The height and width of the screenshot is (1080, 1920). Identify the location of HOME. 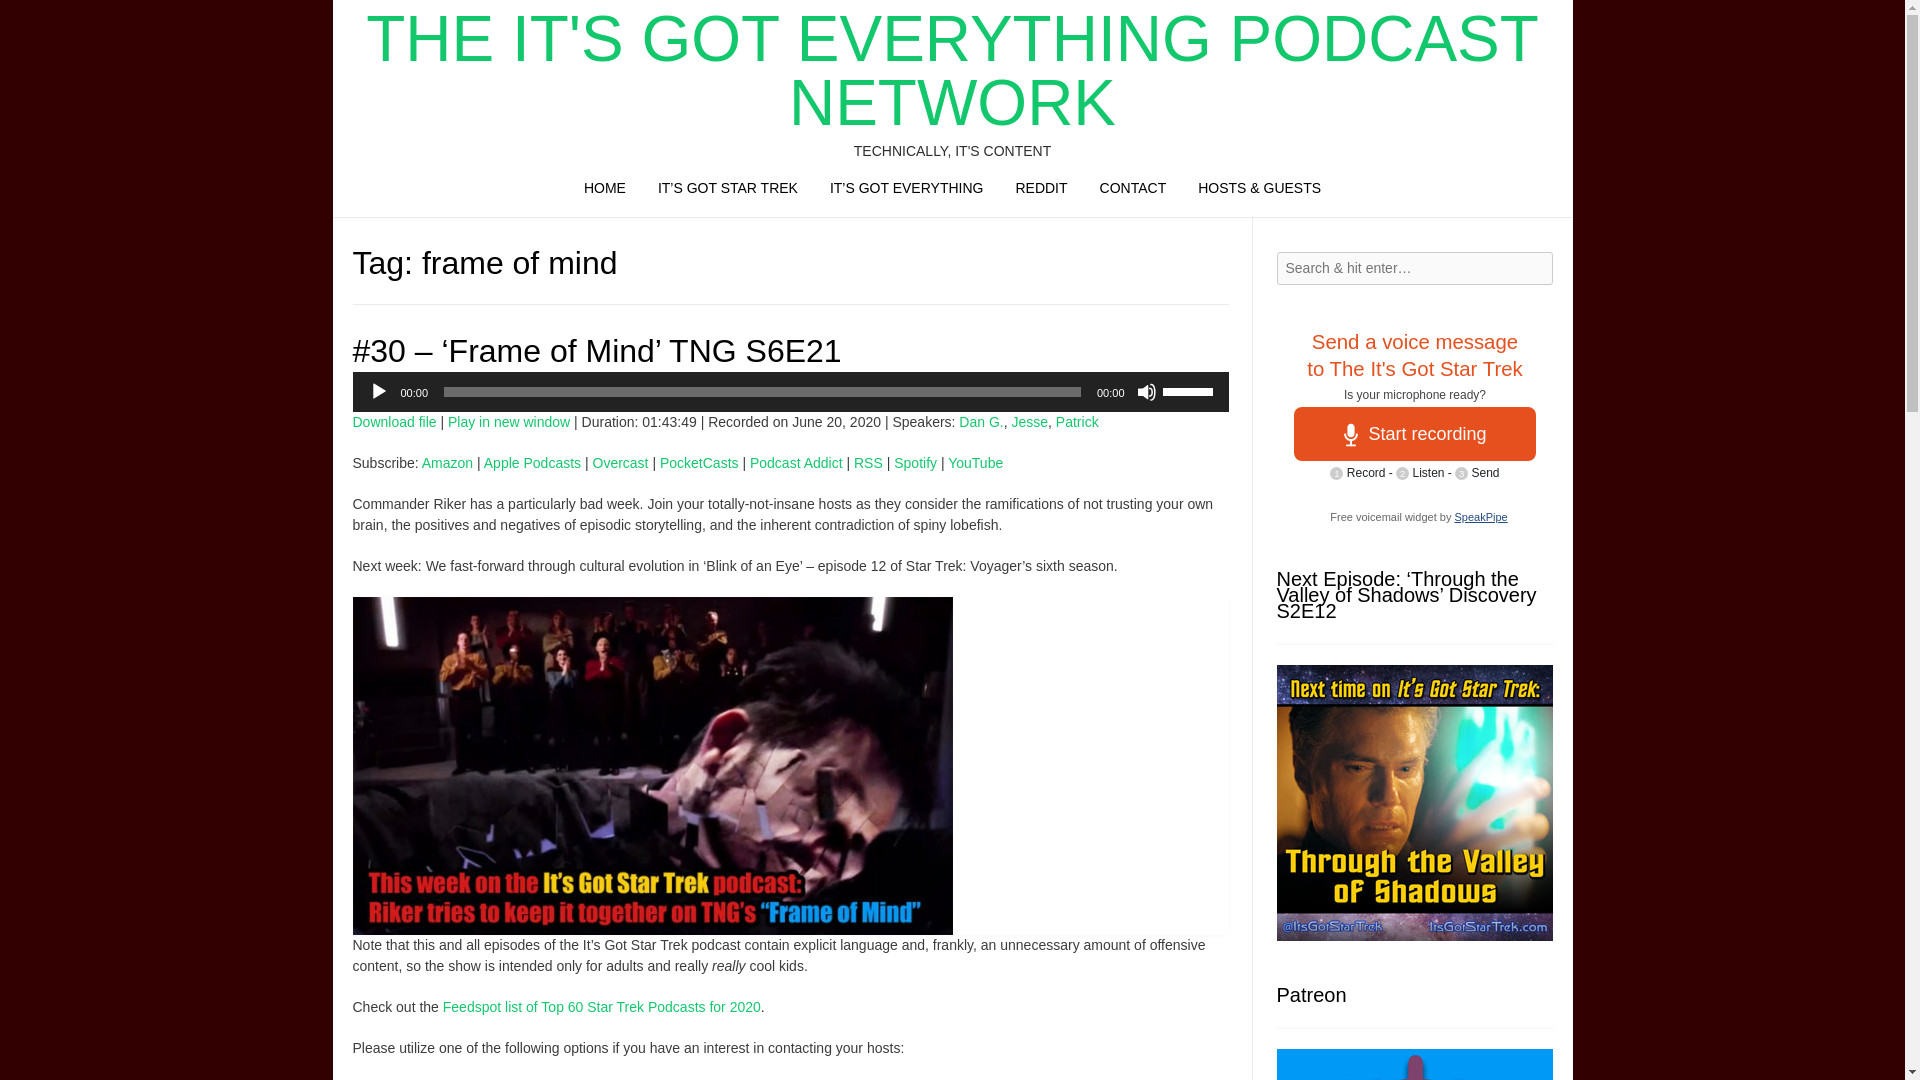
(604, 192).